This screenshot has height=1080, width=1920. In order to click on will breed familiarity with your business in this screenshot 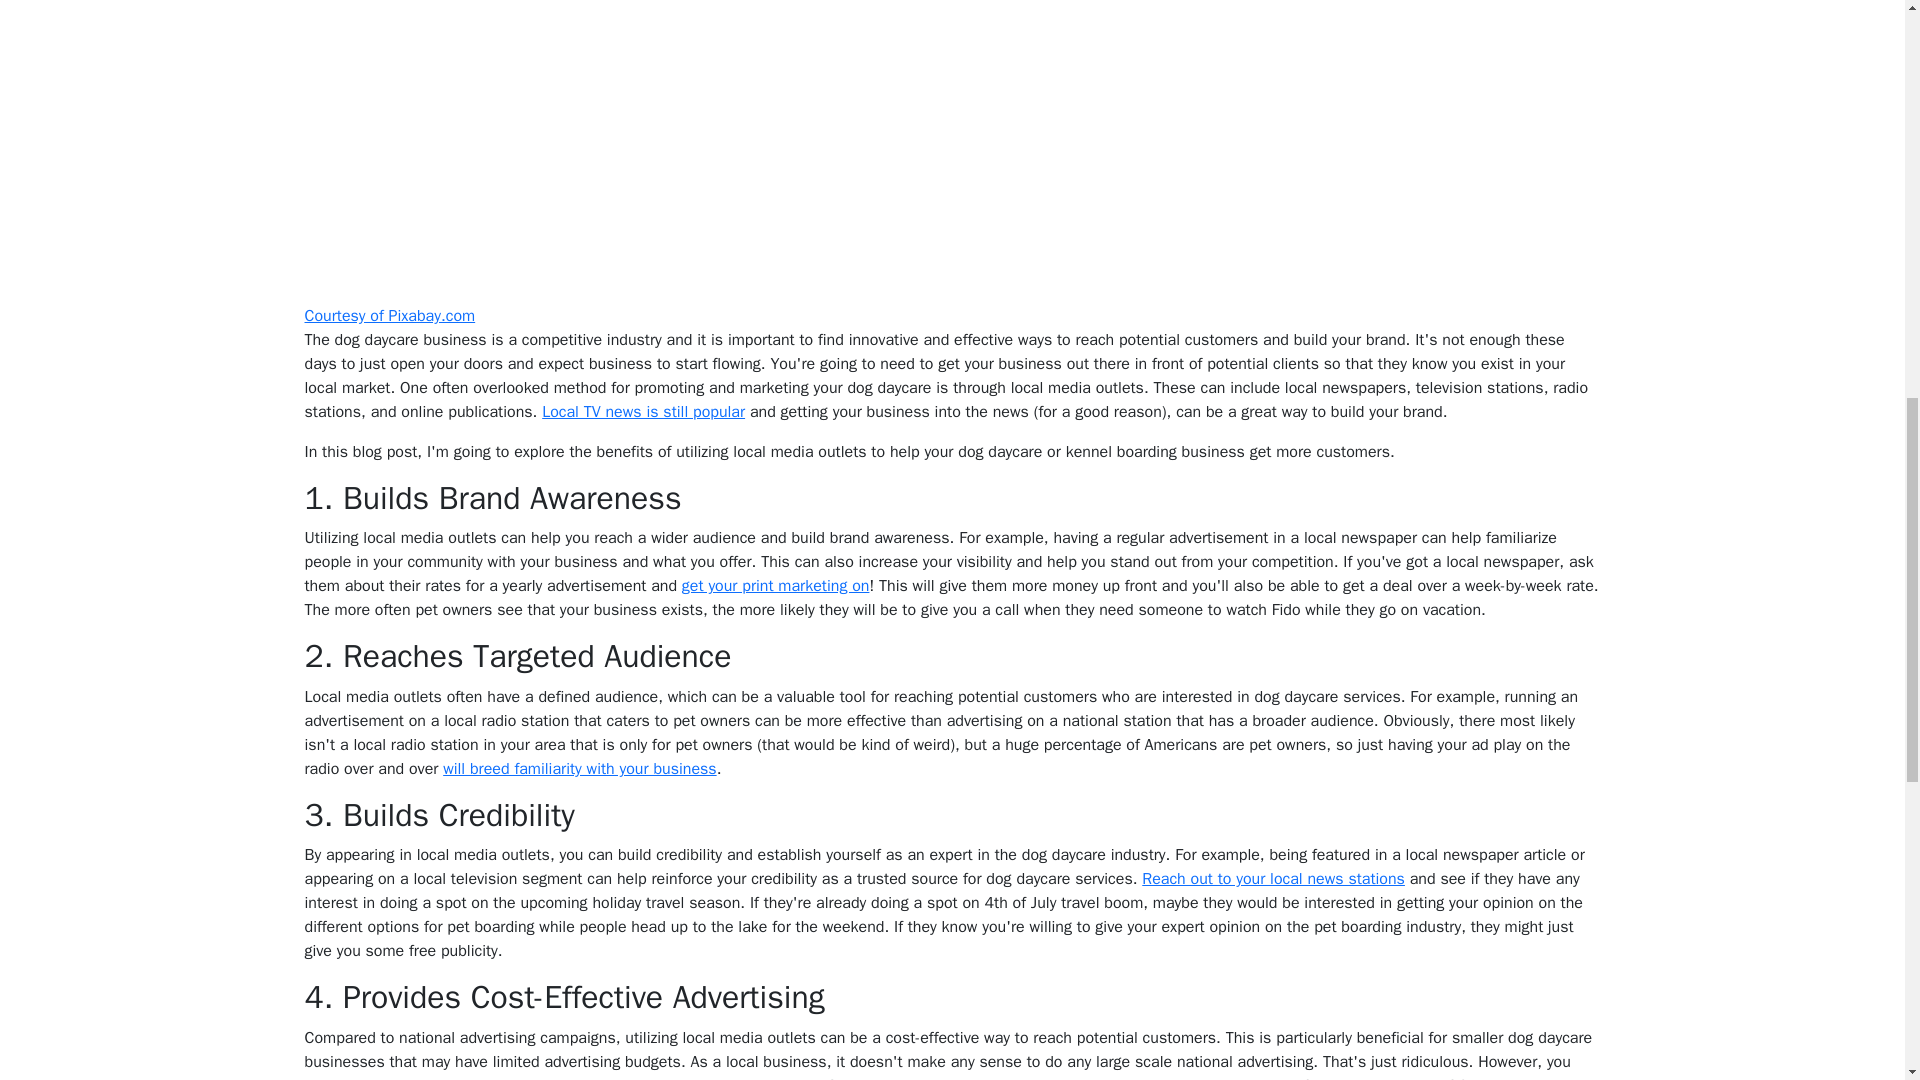, I will do `click(580, 768)`.